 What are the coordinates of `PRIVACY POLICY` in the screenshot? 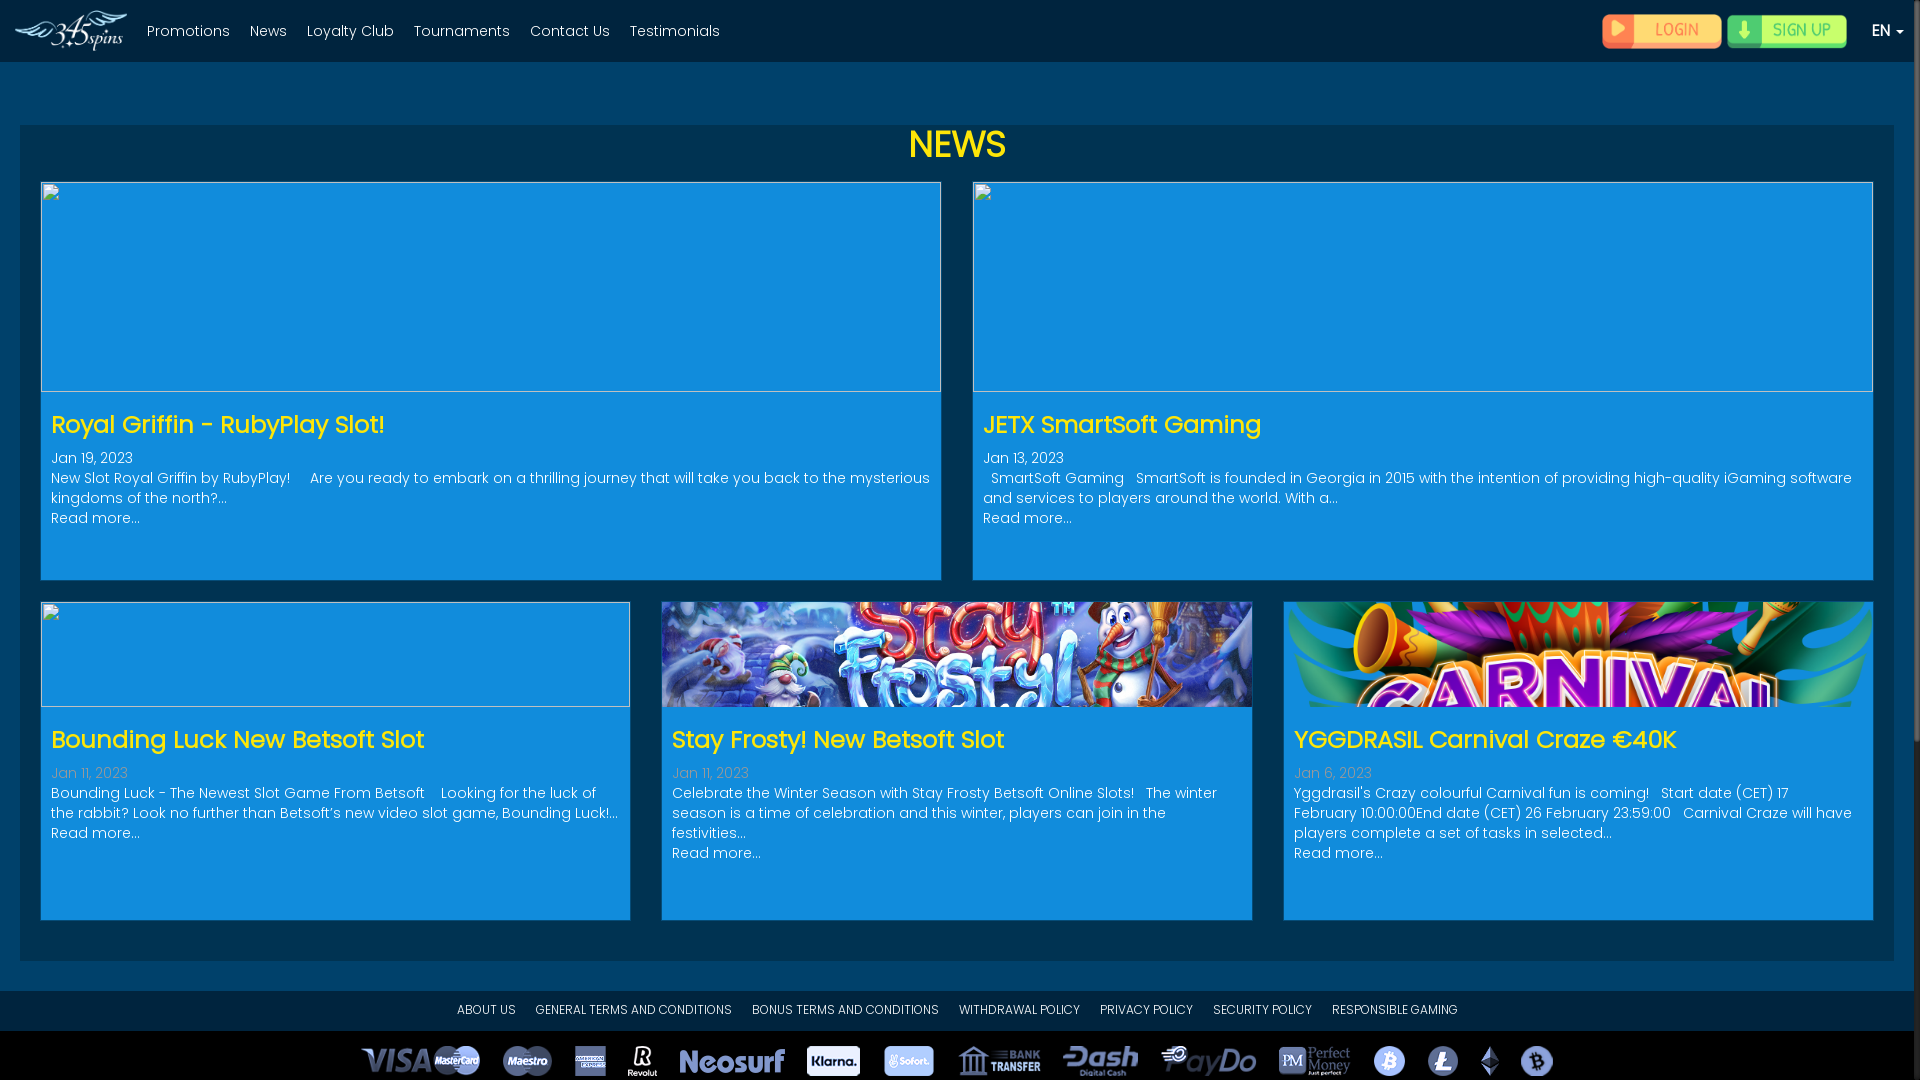 It's located at (1146, 1009).